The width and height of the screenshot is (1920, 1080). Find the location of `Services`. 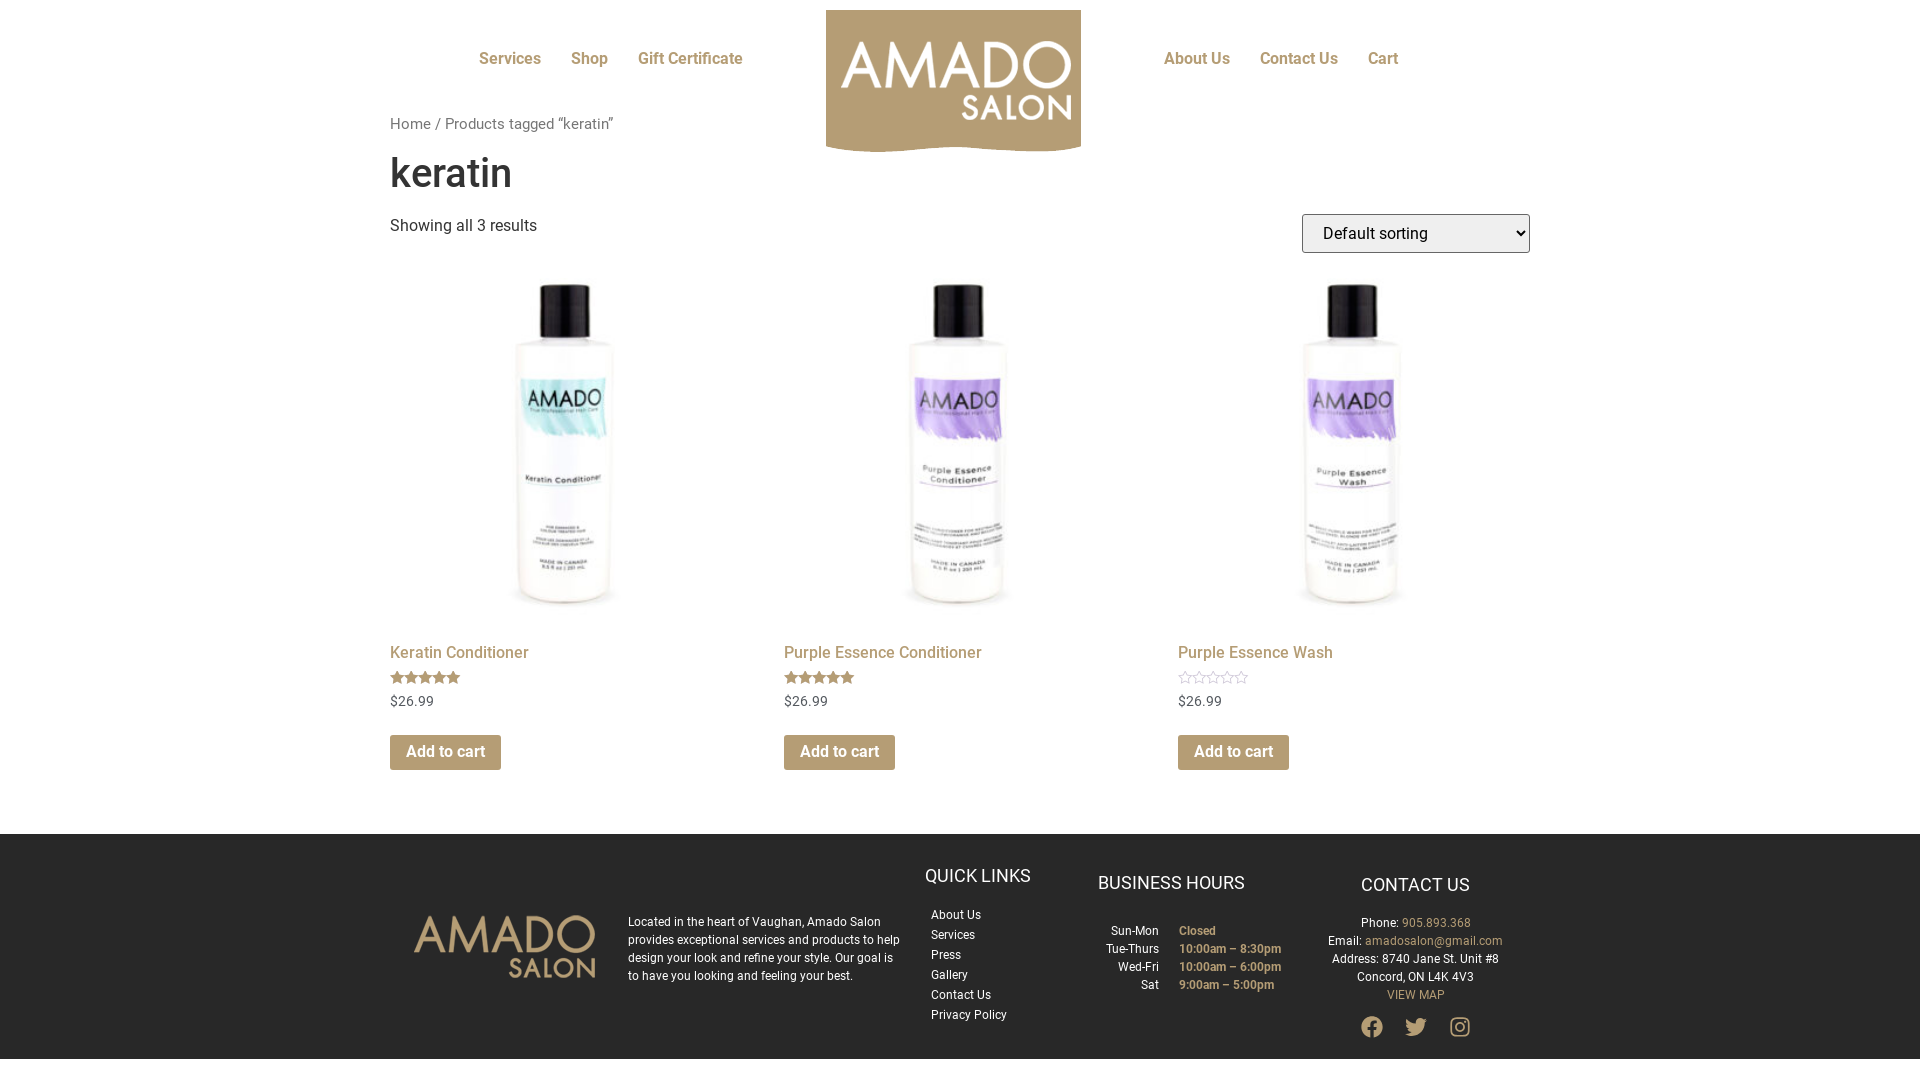

Services is located at coordinates (510, 59).